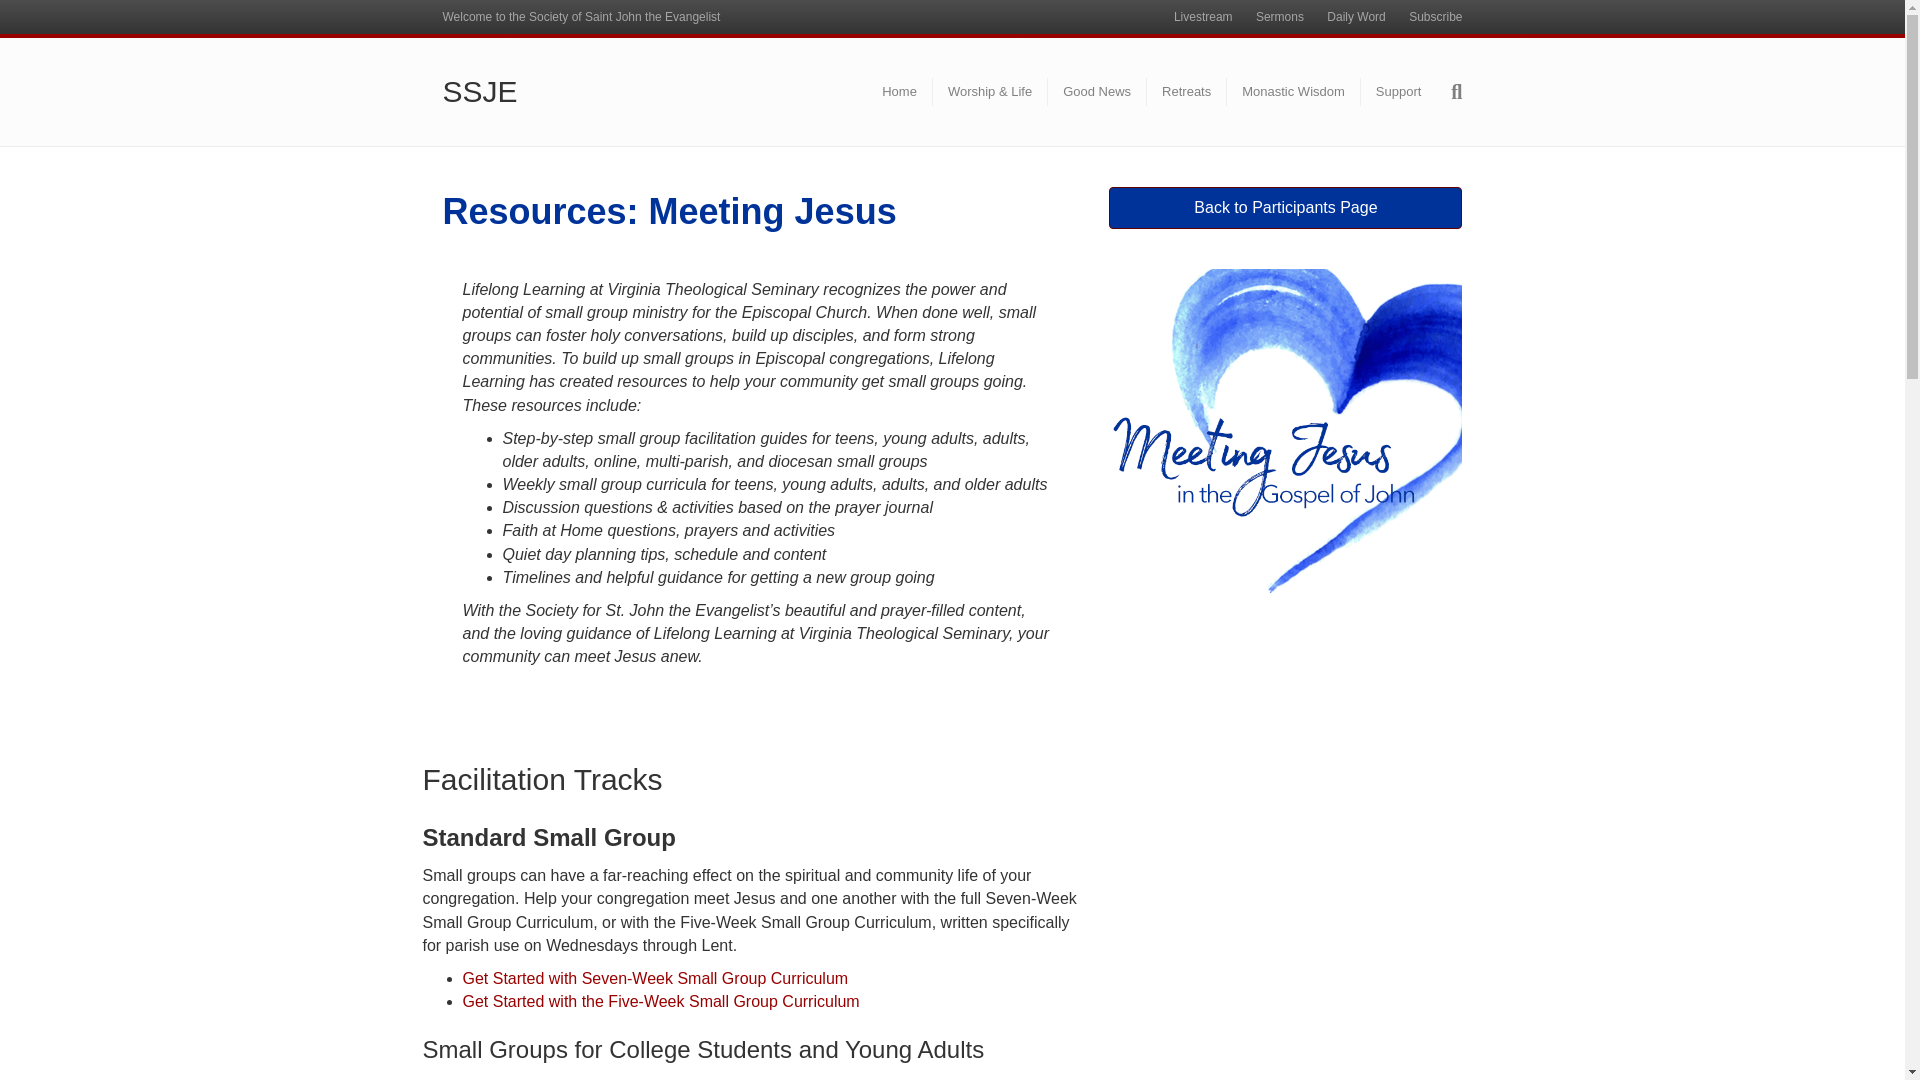 The image size is (1920, 1080). I want to click on SSJE, so click(604, 92).